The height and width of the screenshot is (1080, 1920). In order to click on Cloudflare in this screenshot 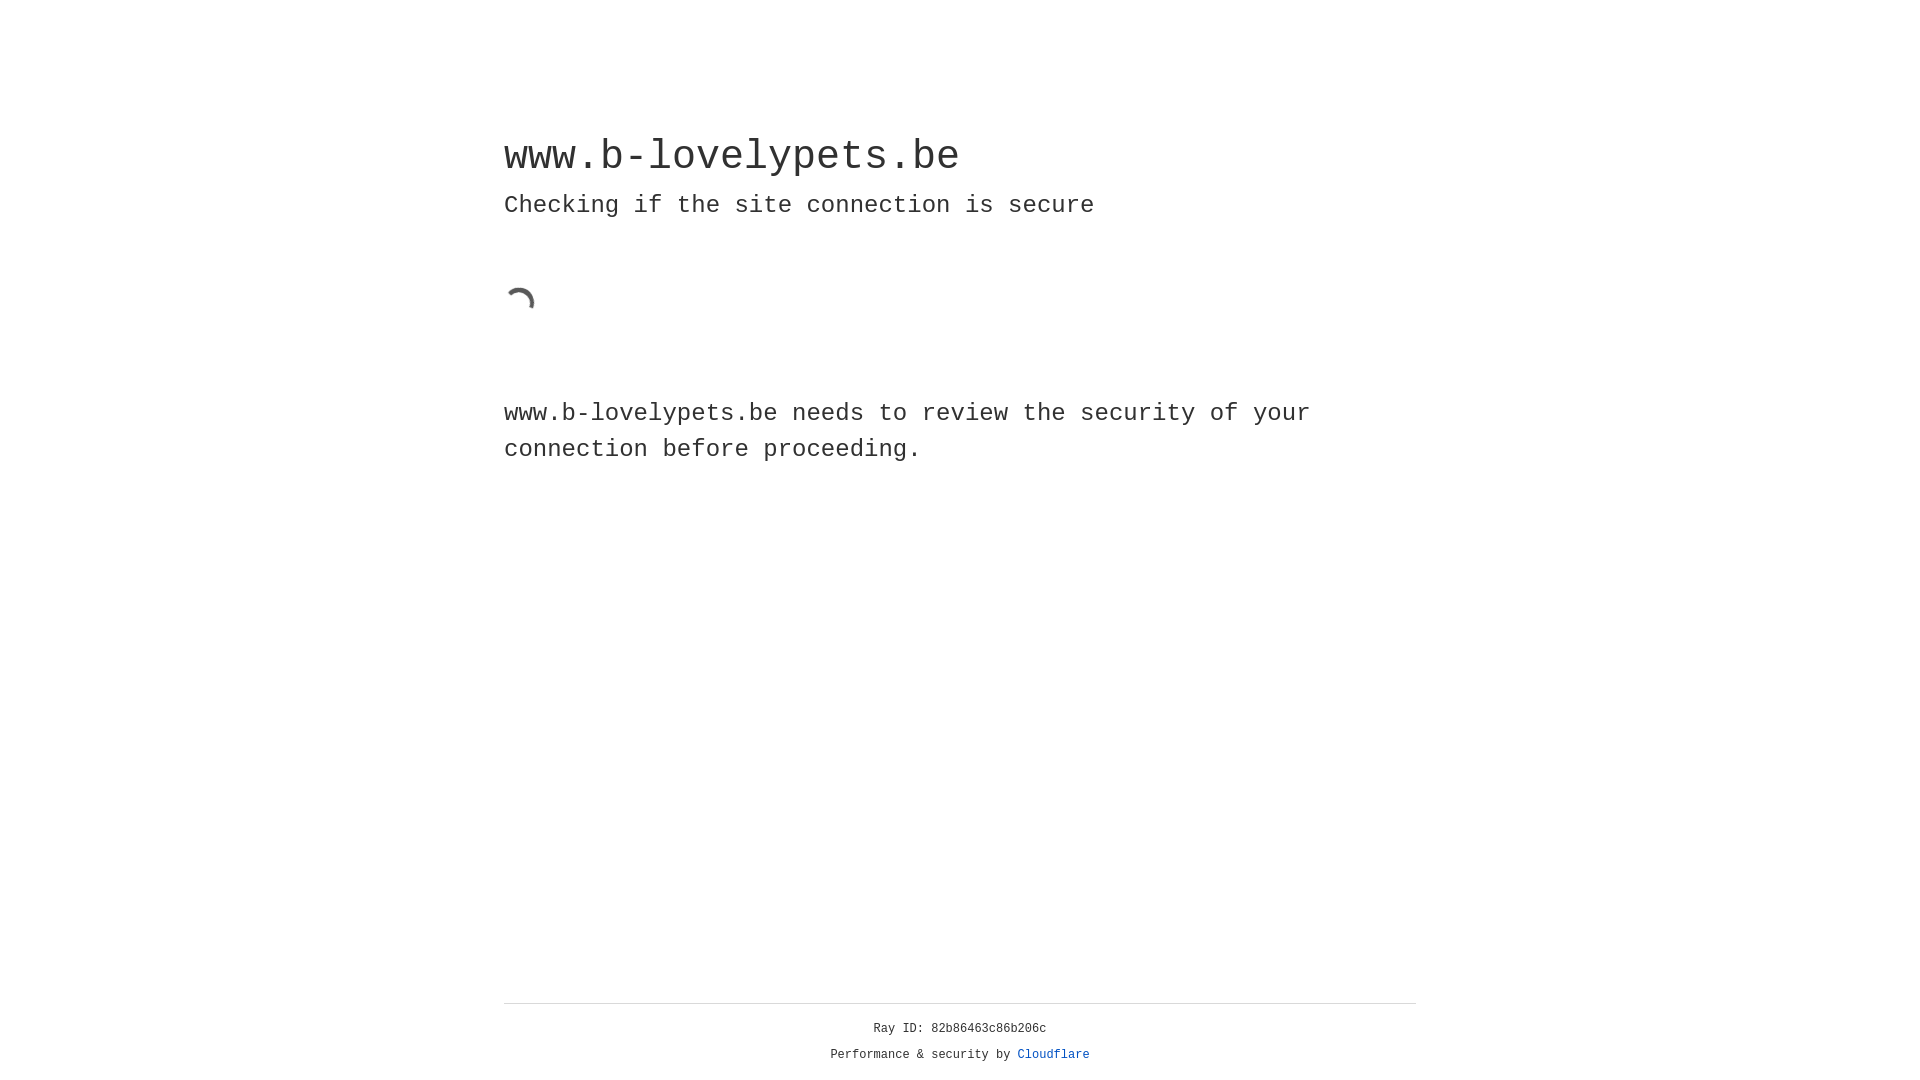, I will do `click(1054, 1055)`.